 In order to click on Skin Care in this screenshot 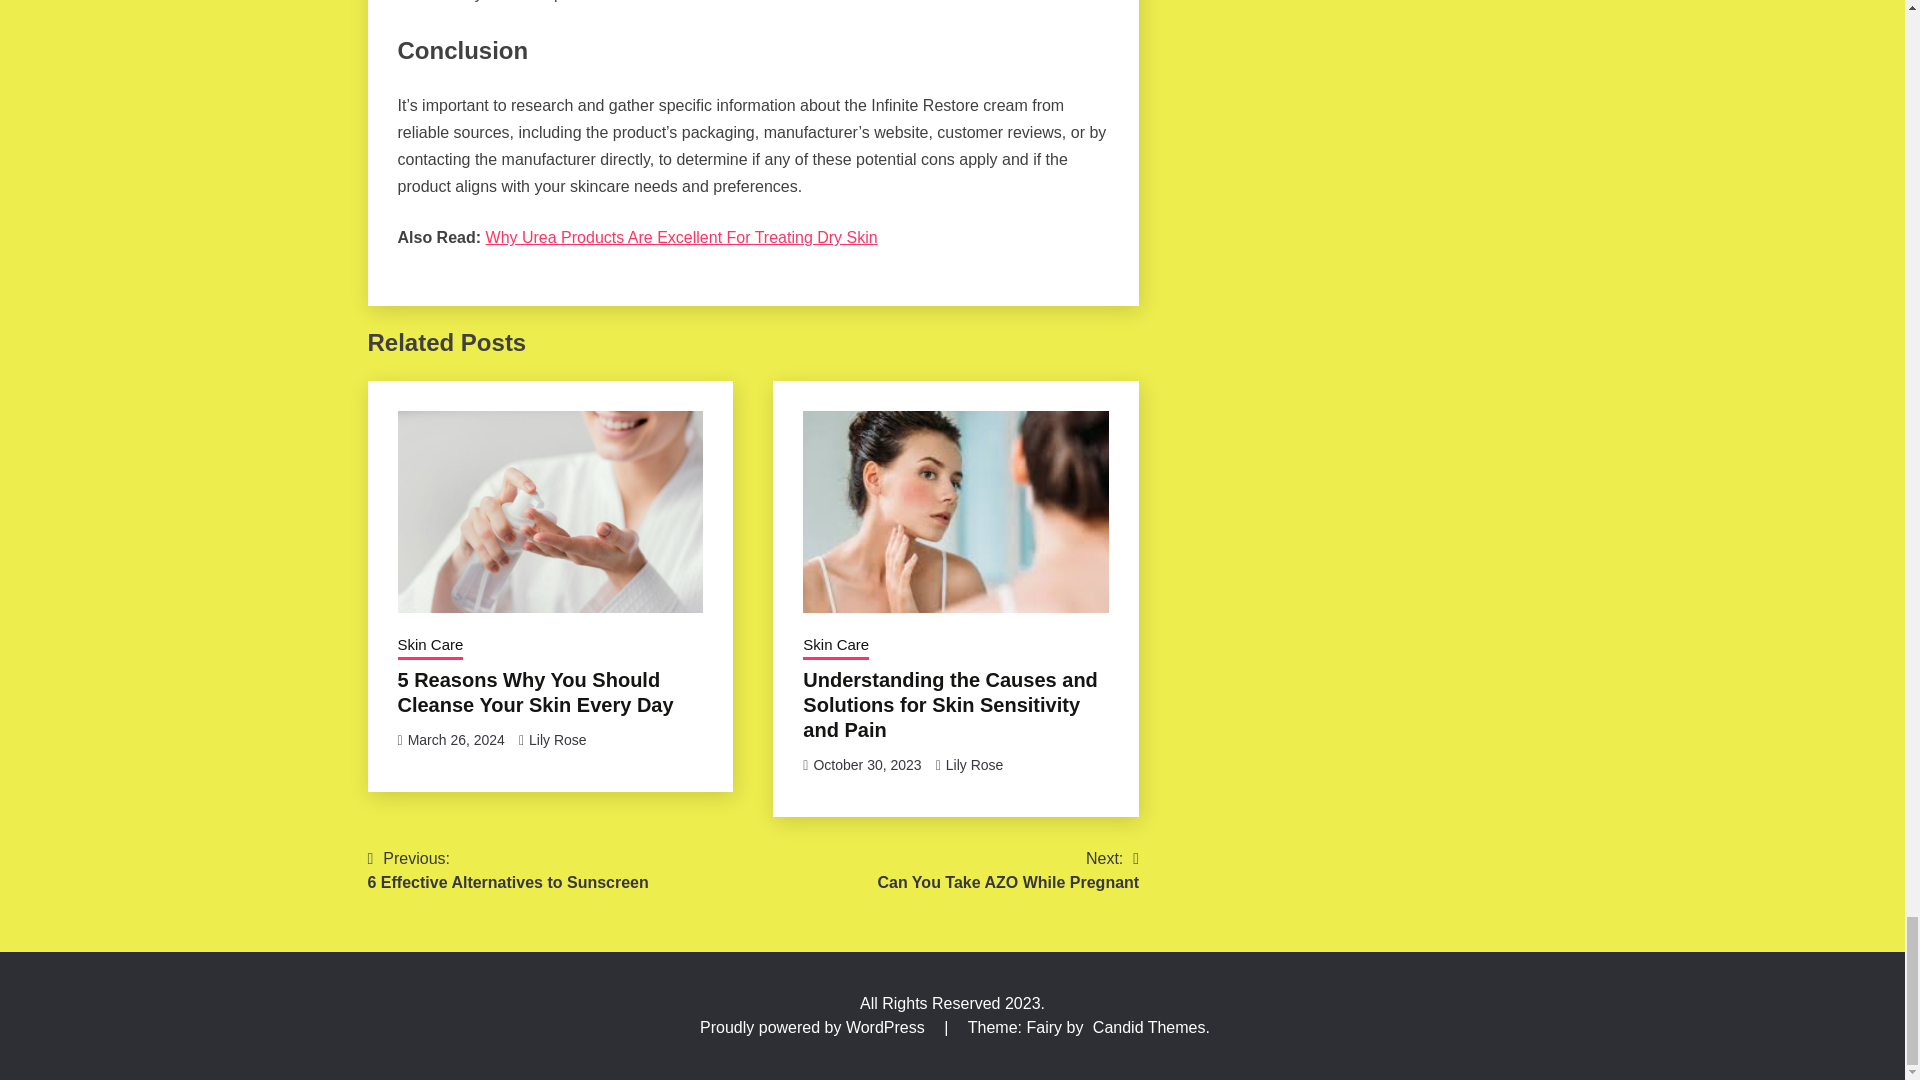, I will do `click(836, 646)`.